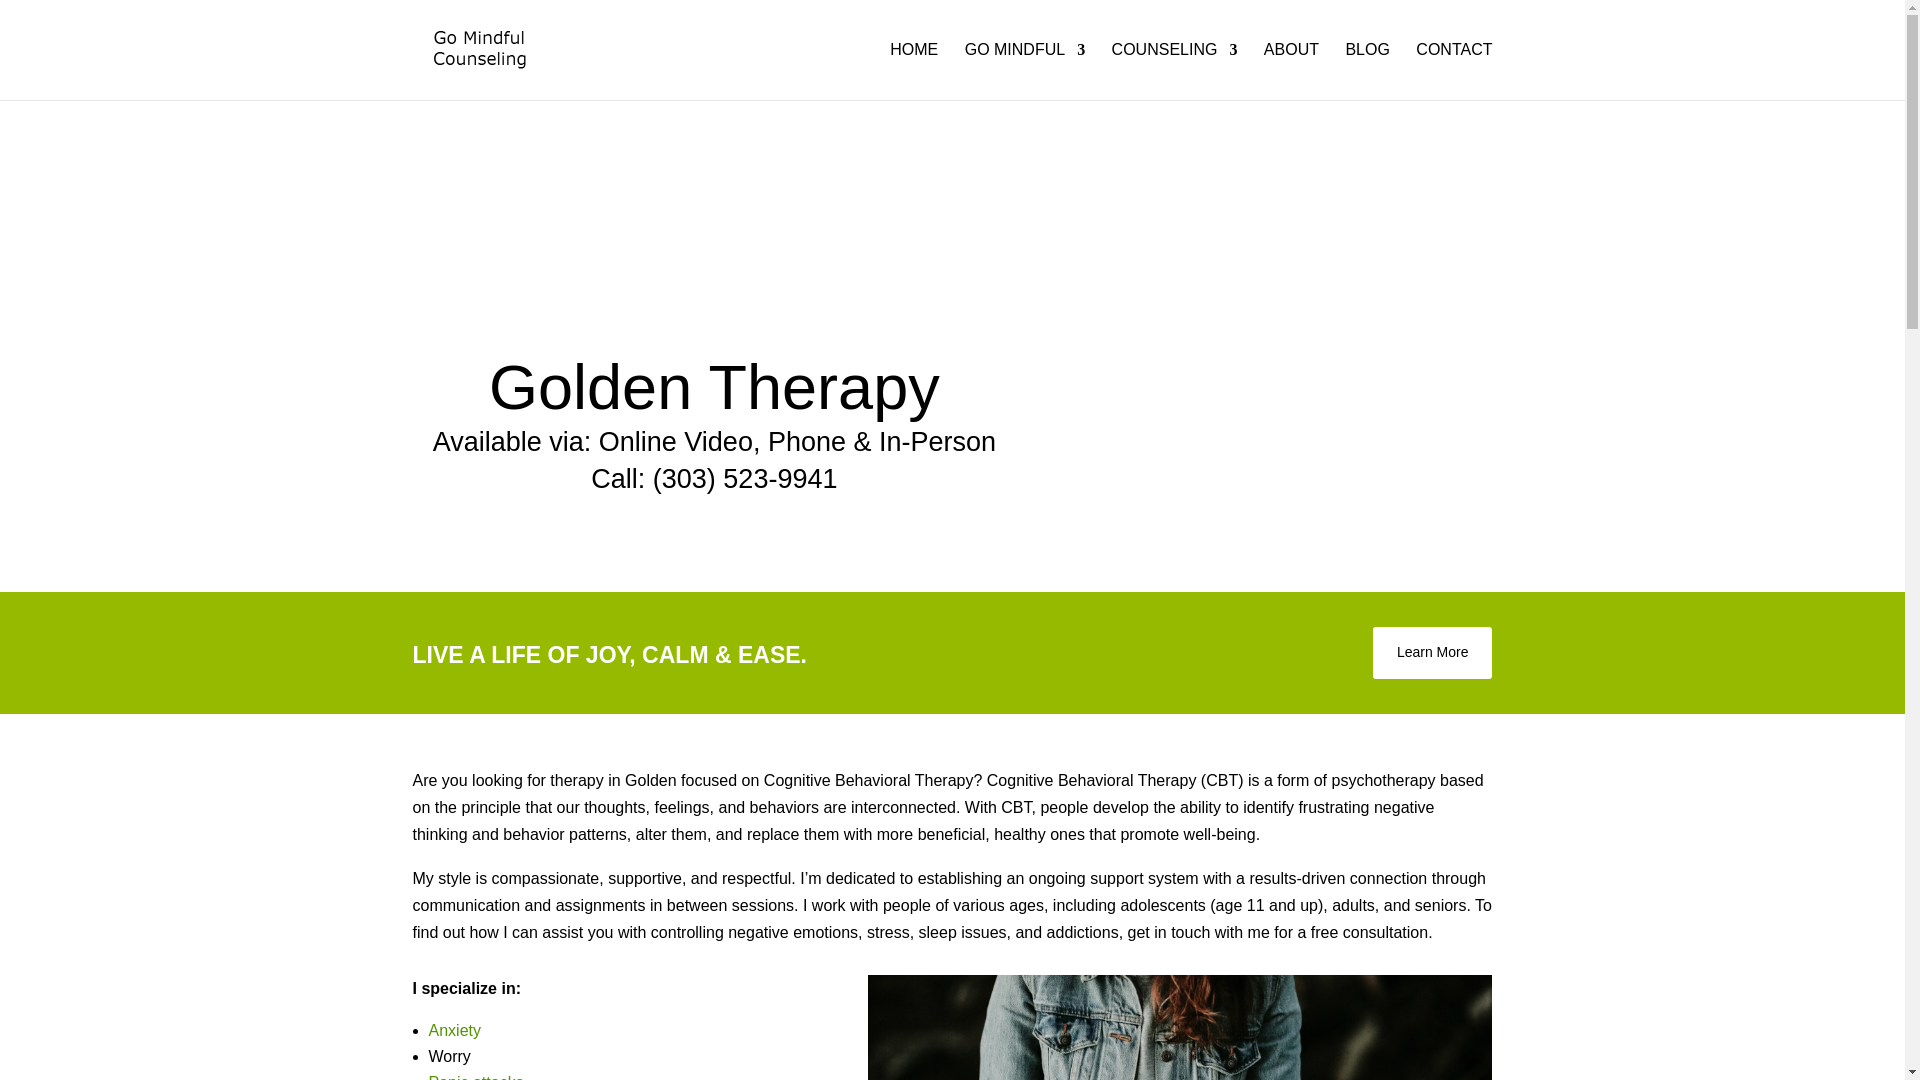 The image size is (1920, 1080). Describe the element at coordinates (454, 1030) in the screenshot. I see `Anxiety` at that location.